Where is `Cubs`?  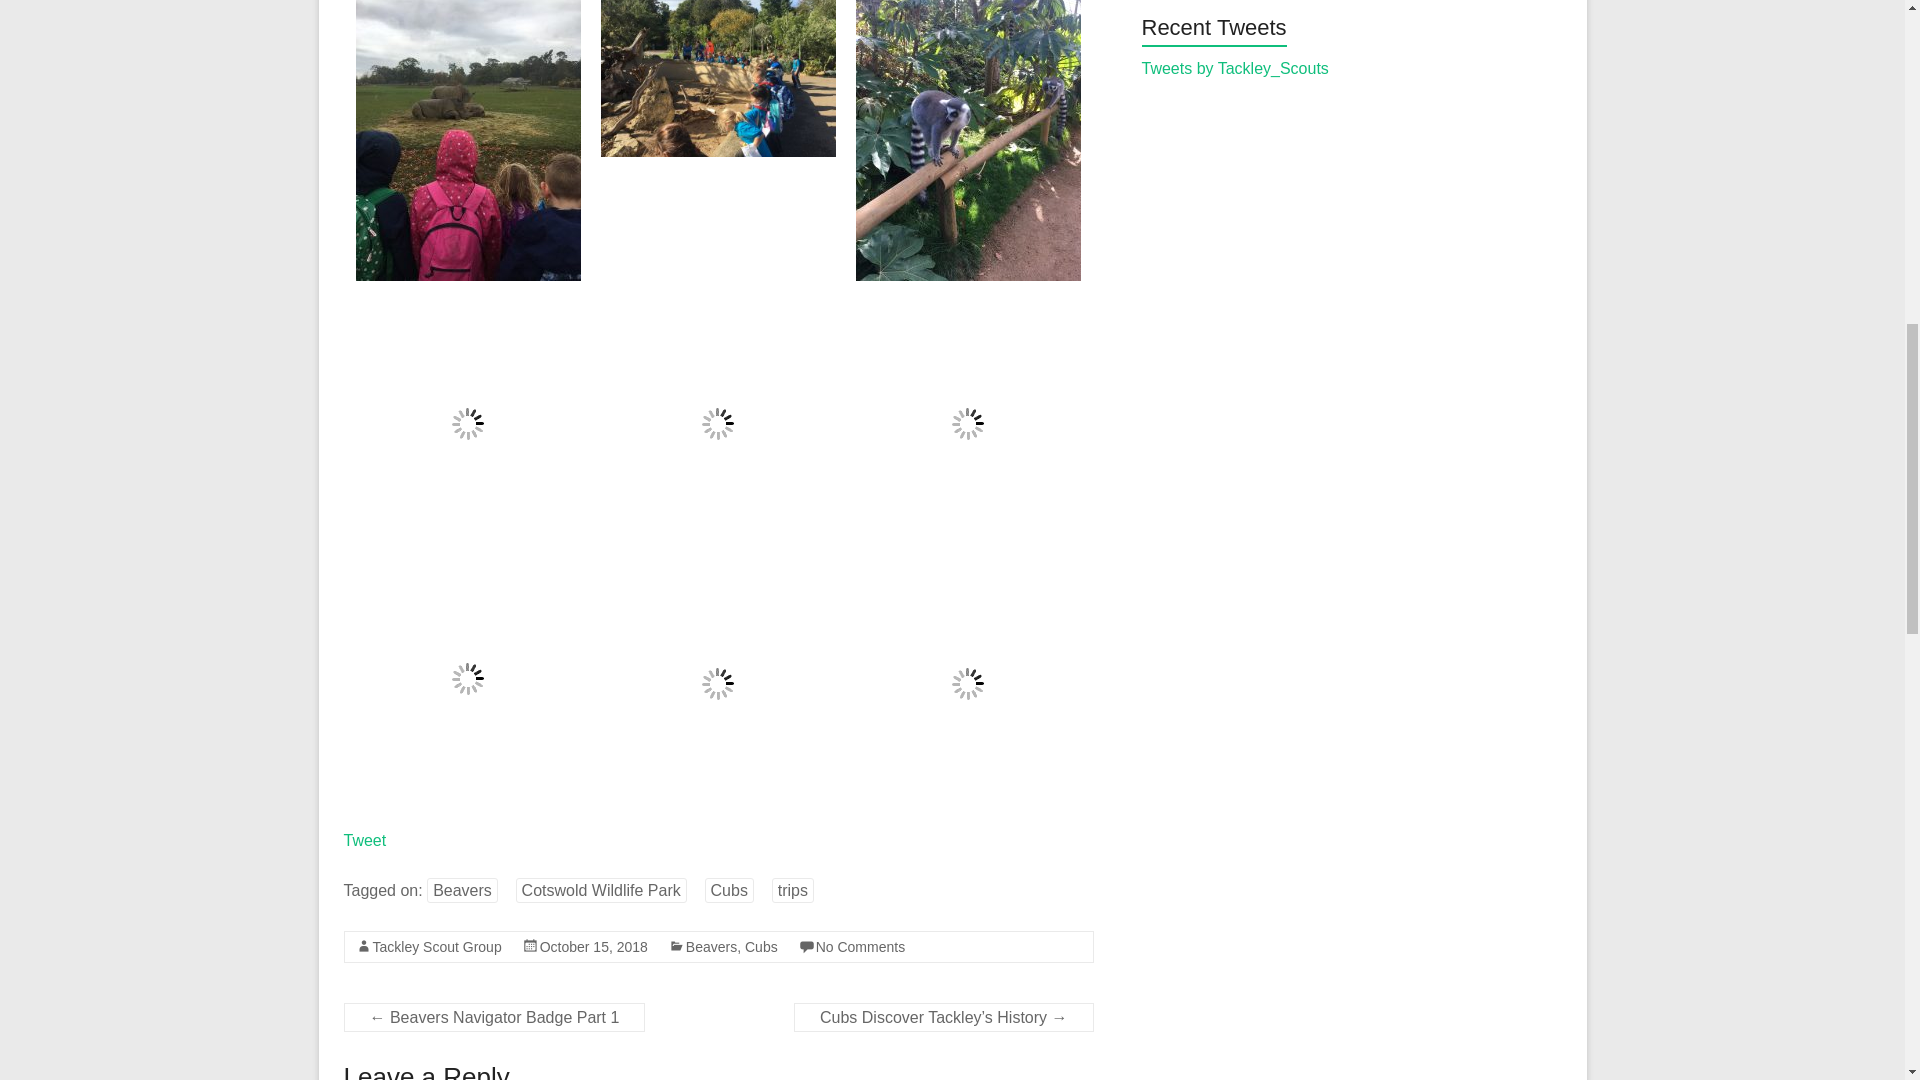
Cubs is located at coordinates (729, 890).